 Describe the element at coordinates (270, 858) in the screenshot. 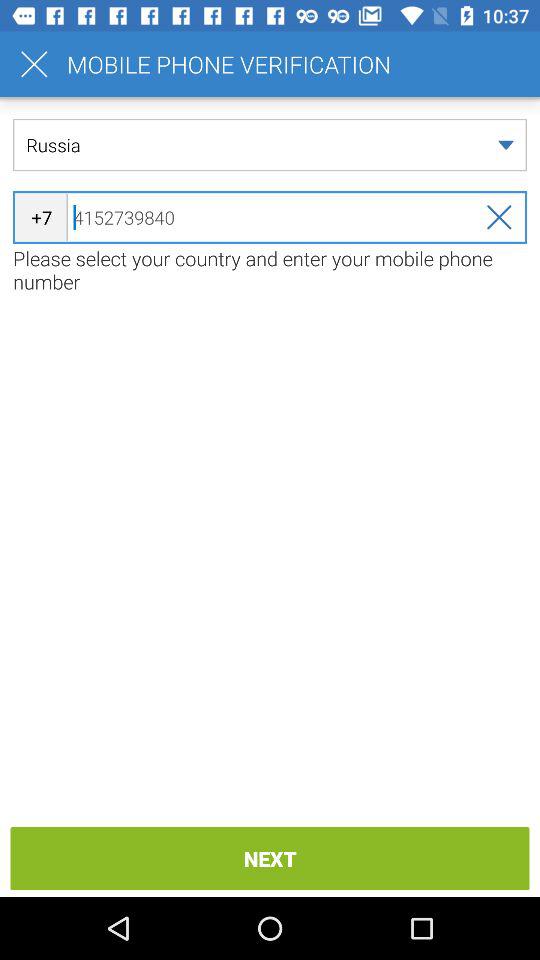

I see `jump until next` at that location.